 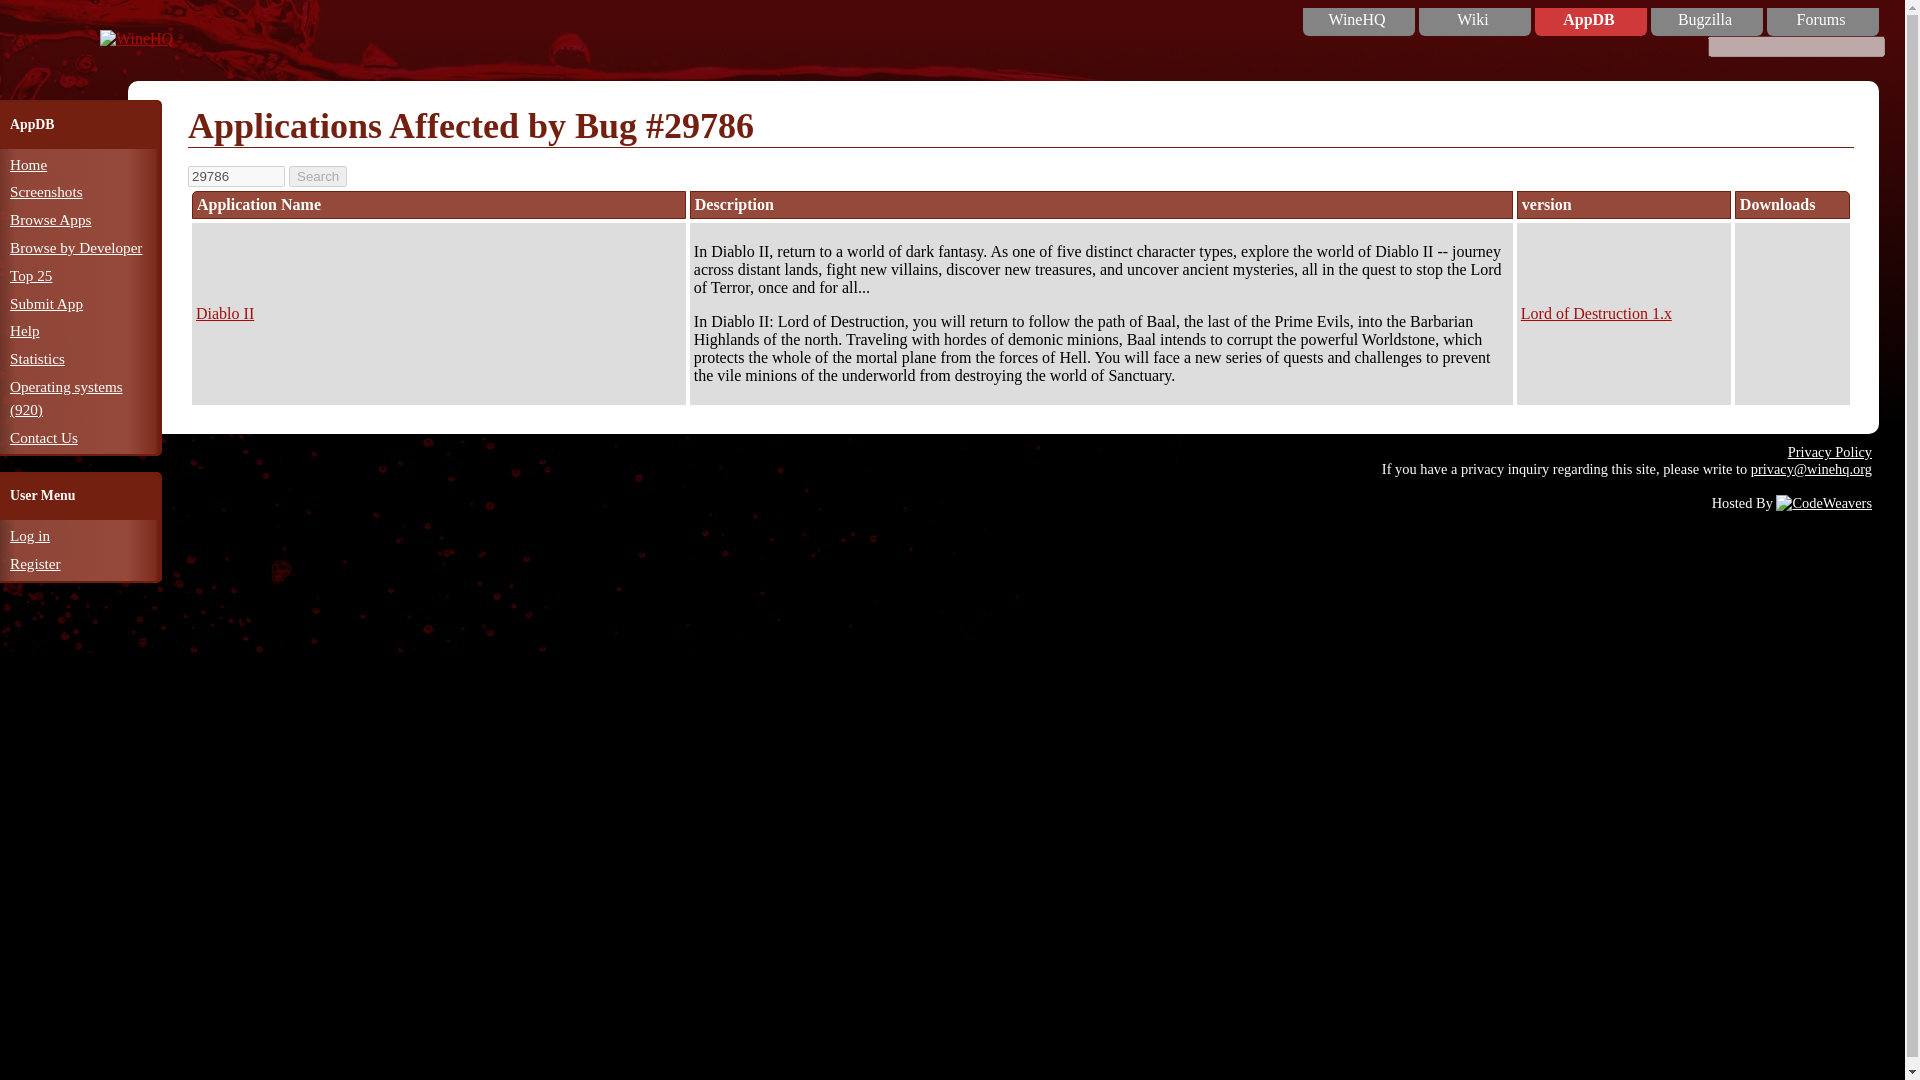 What do you see at coordinates (44, 437) in the screenshot?
I see `Contact Us` at bounding box center [44, 437].